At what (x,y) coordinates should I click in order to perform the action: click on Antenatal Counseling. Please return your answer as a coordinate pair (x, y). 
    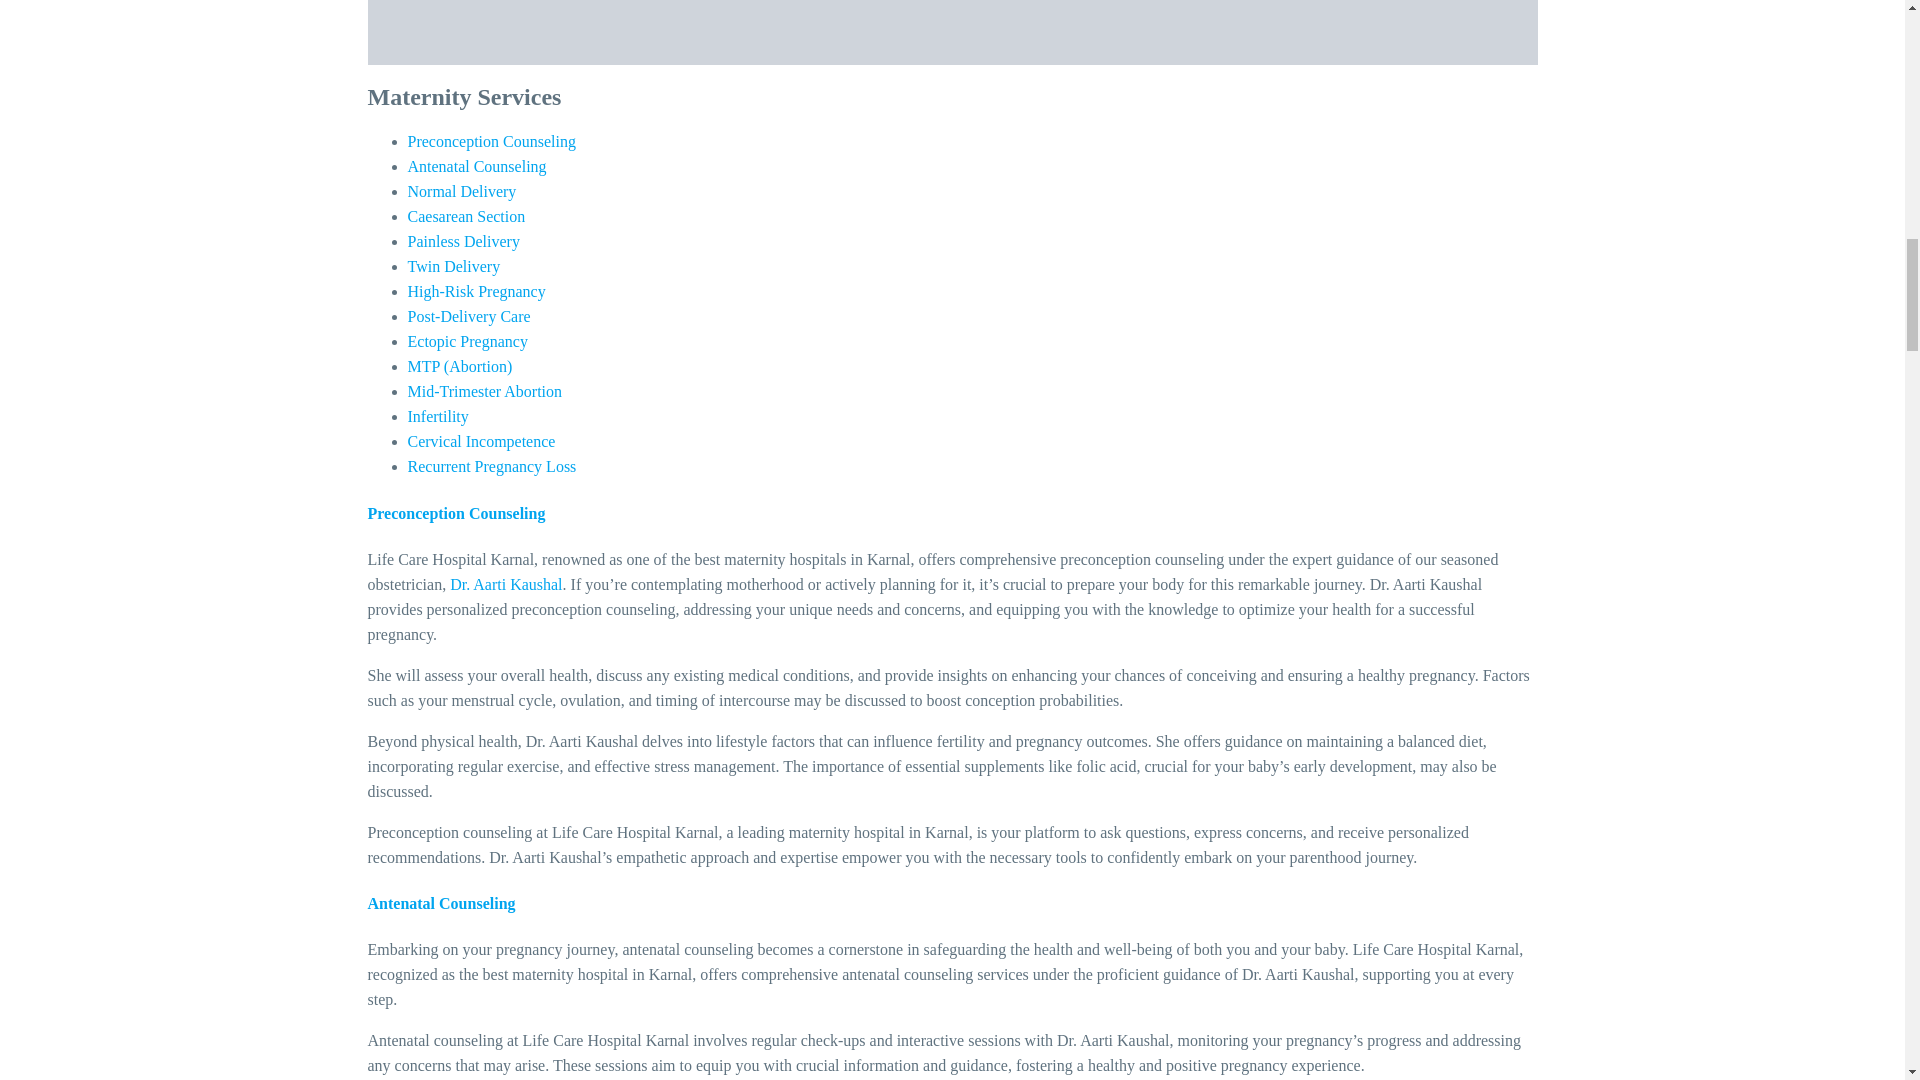
    Looking at the image, I should click on (477, 166).